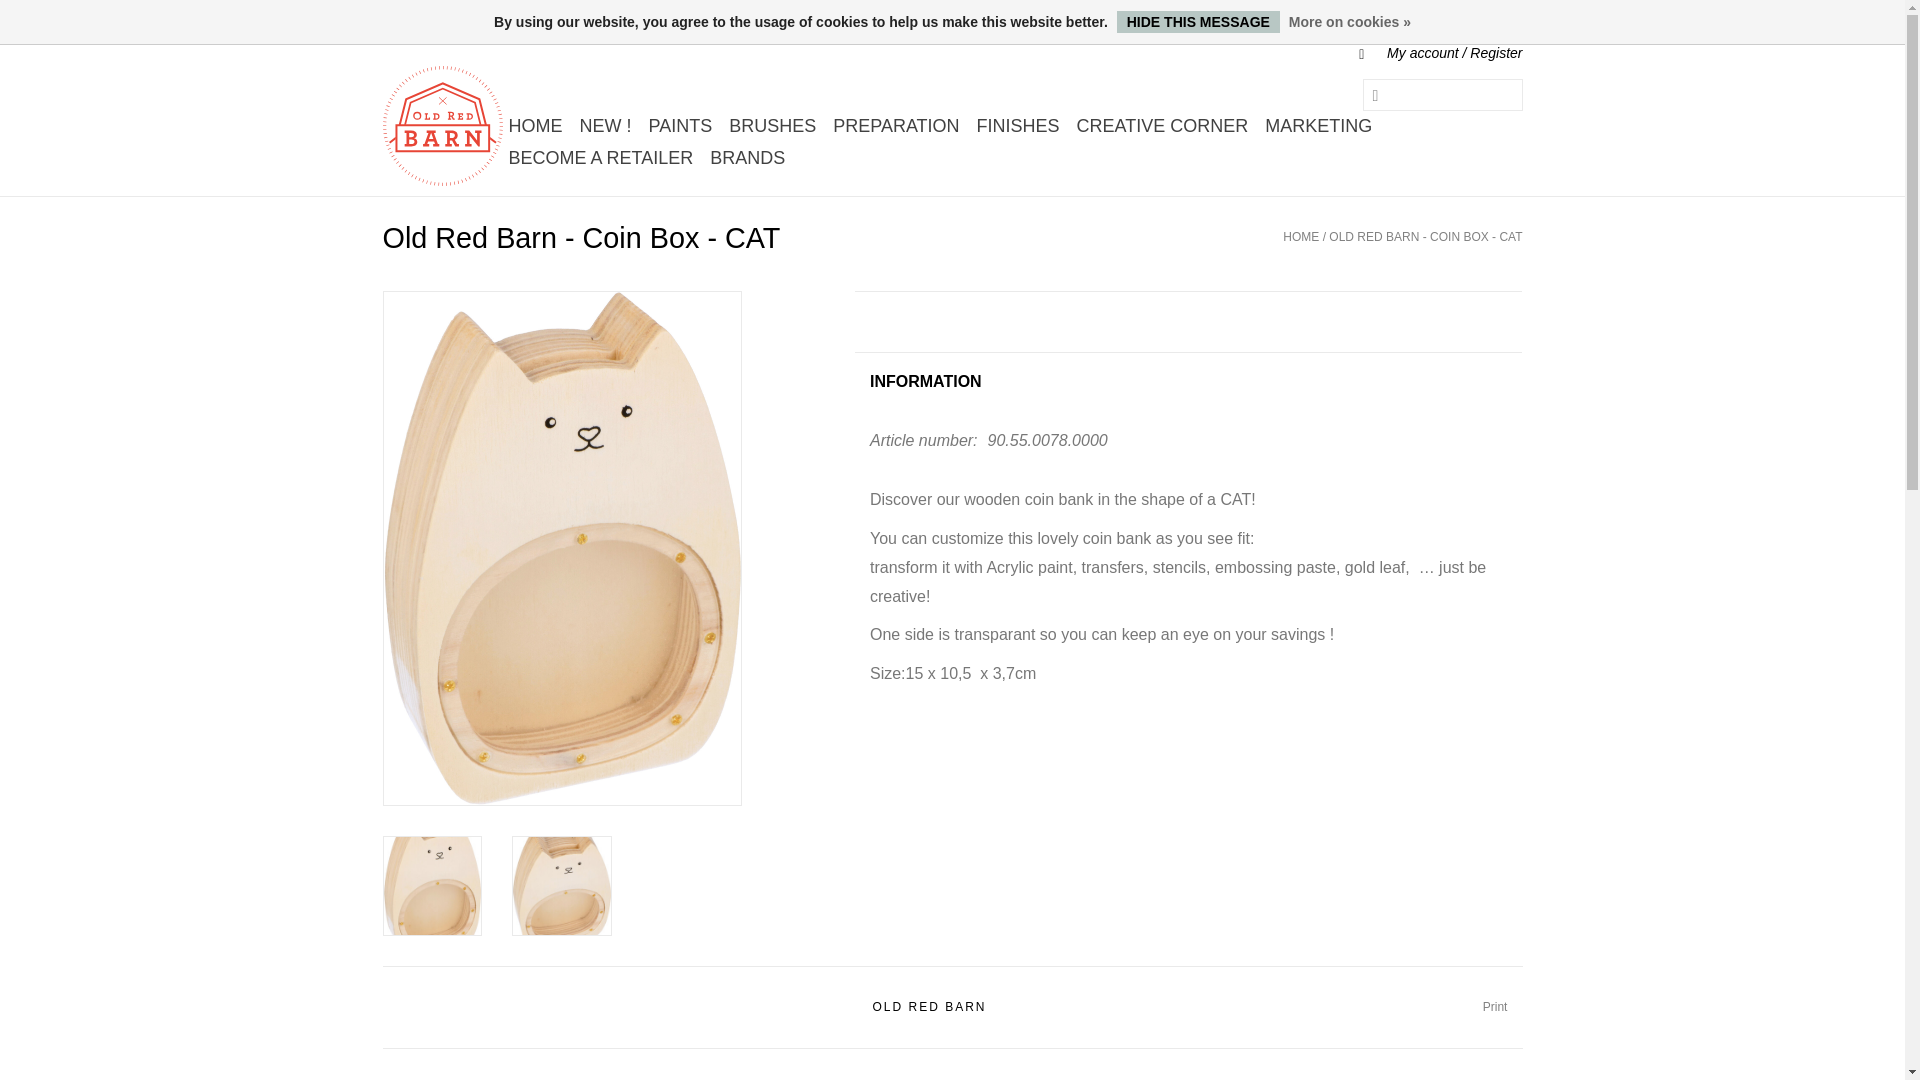 The height and width of the screenshot is (1080, 1920). What do you see at coordinates (896, 126) in the screenshot?
I see `PREPARATION` at bounding box center [896, 126].